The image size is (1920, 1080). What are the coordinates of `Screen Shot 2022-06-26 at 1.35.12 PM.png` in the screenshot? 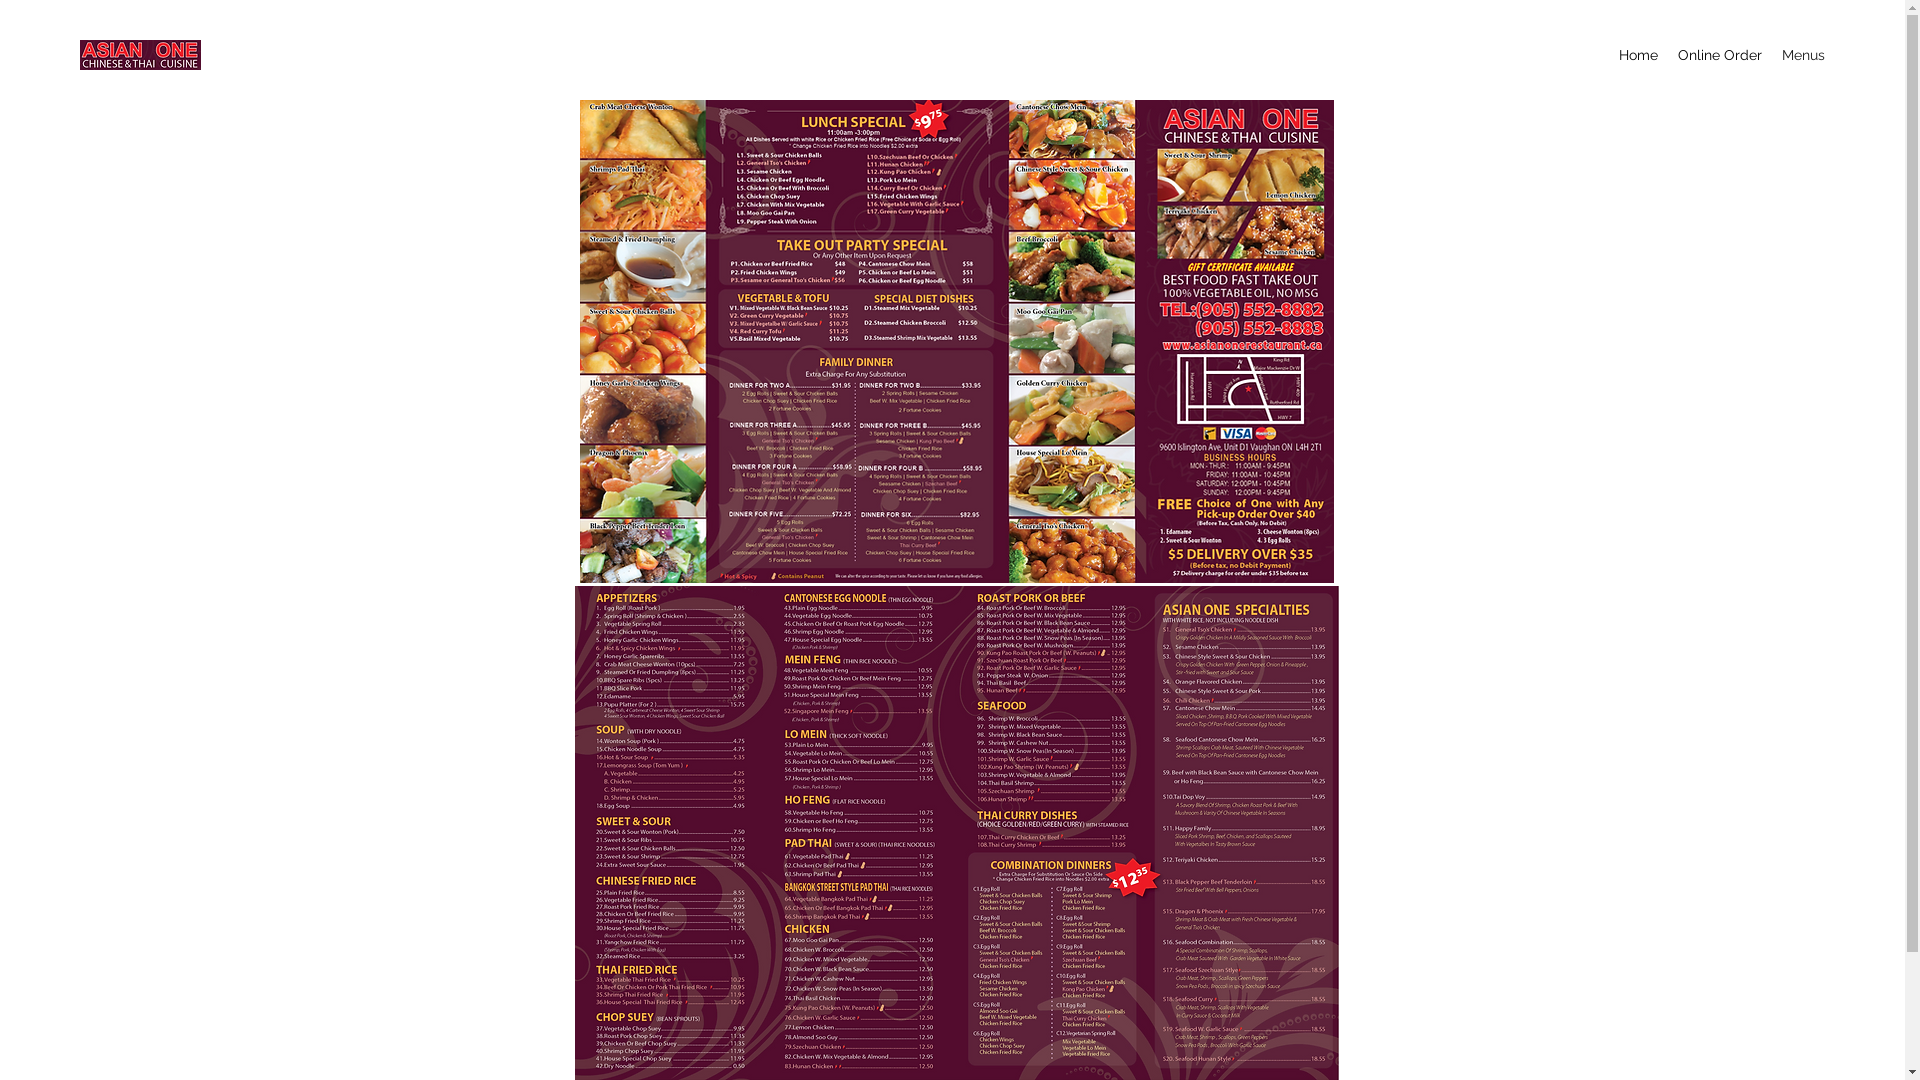 It's located at (957, 340).